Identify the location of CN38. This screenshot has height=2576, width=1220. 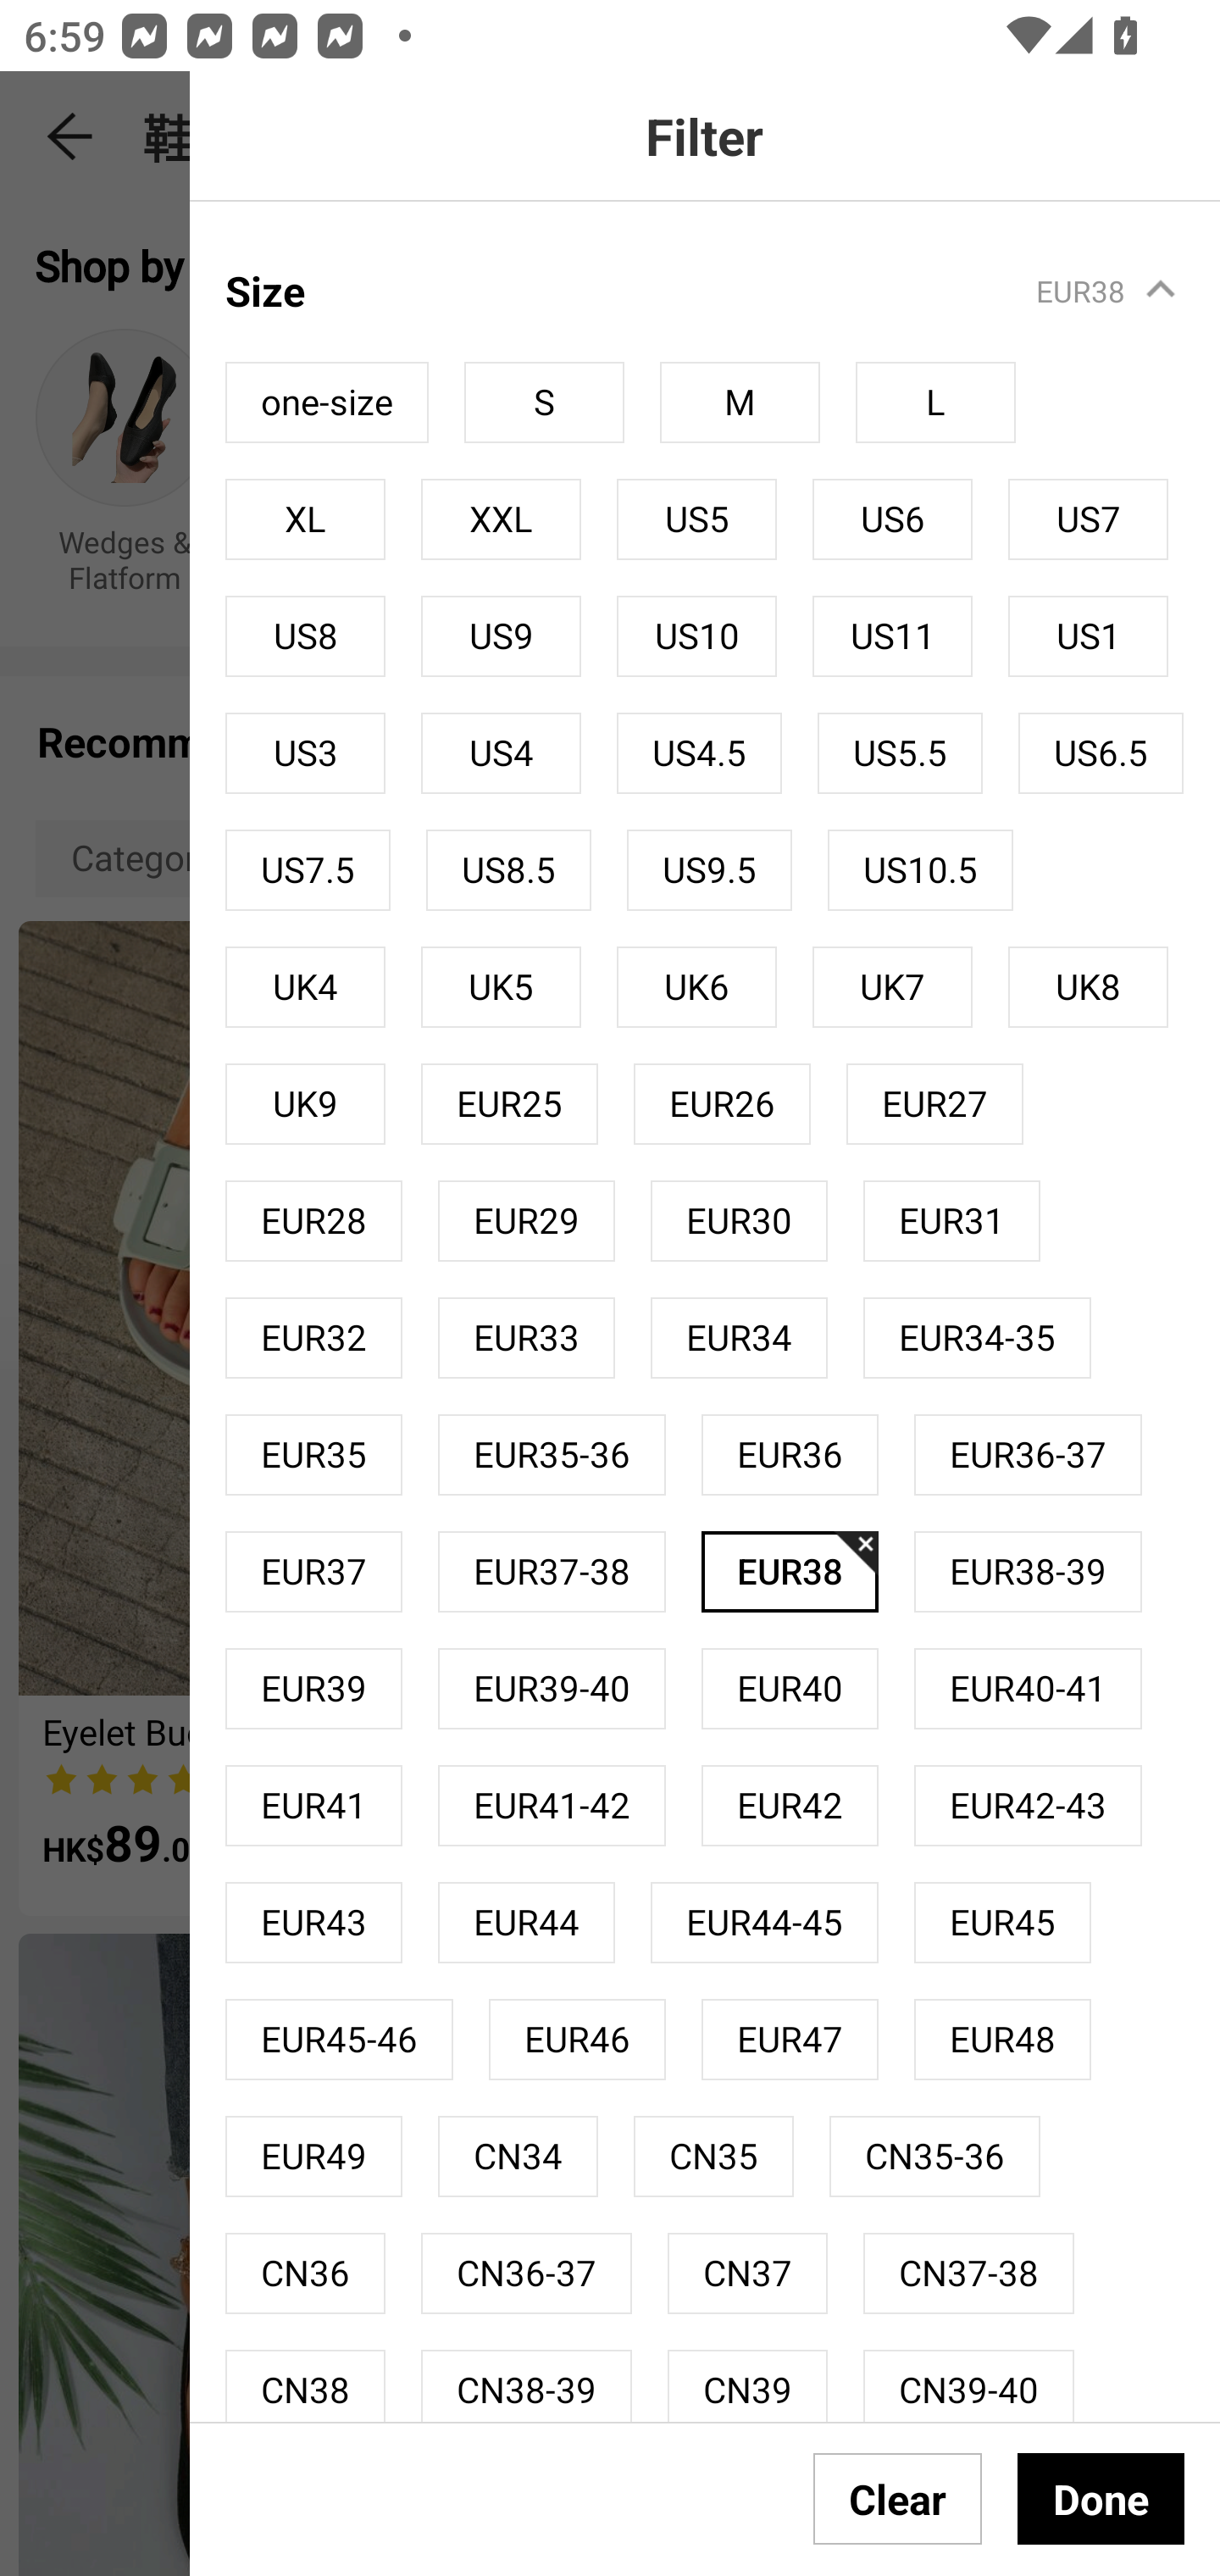
(305, 2384).